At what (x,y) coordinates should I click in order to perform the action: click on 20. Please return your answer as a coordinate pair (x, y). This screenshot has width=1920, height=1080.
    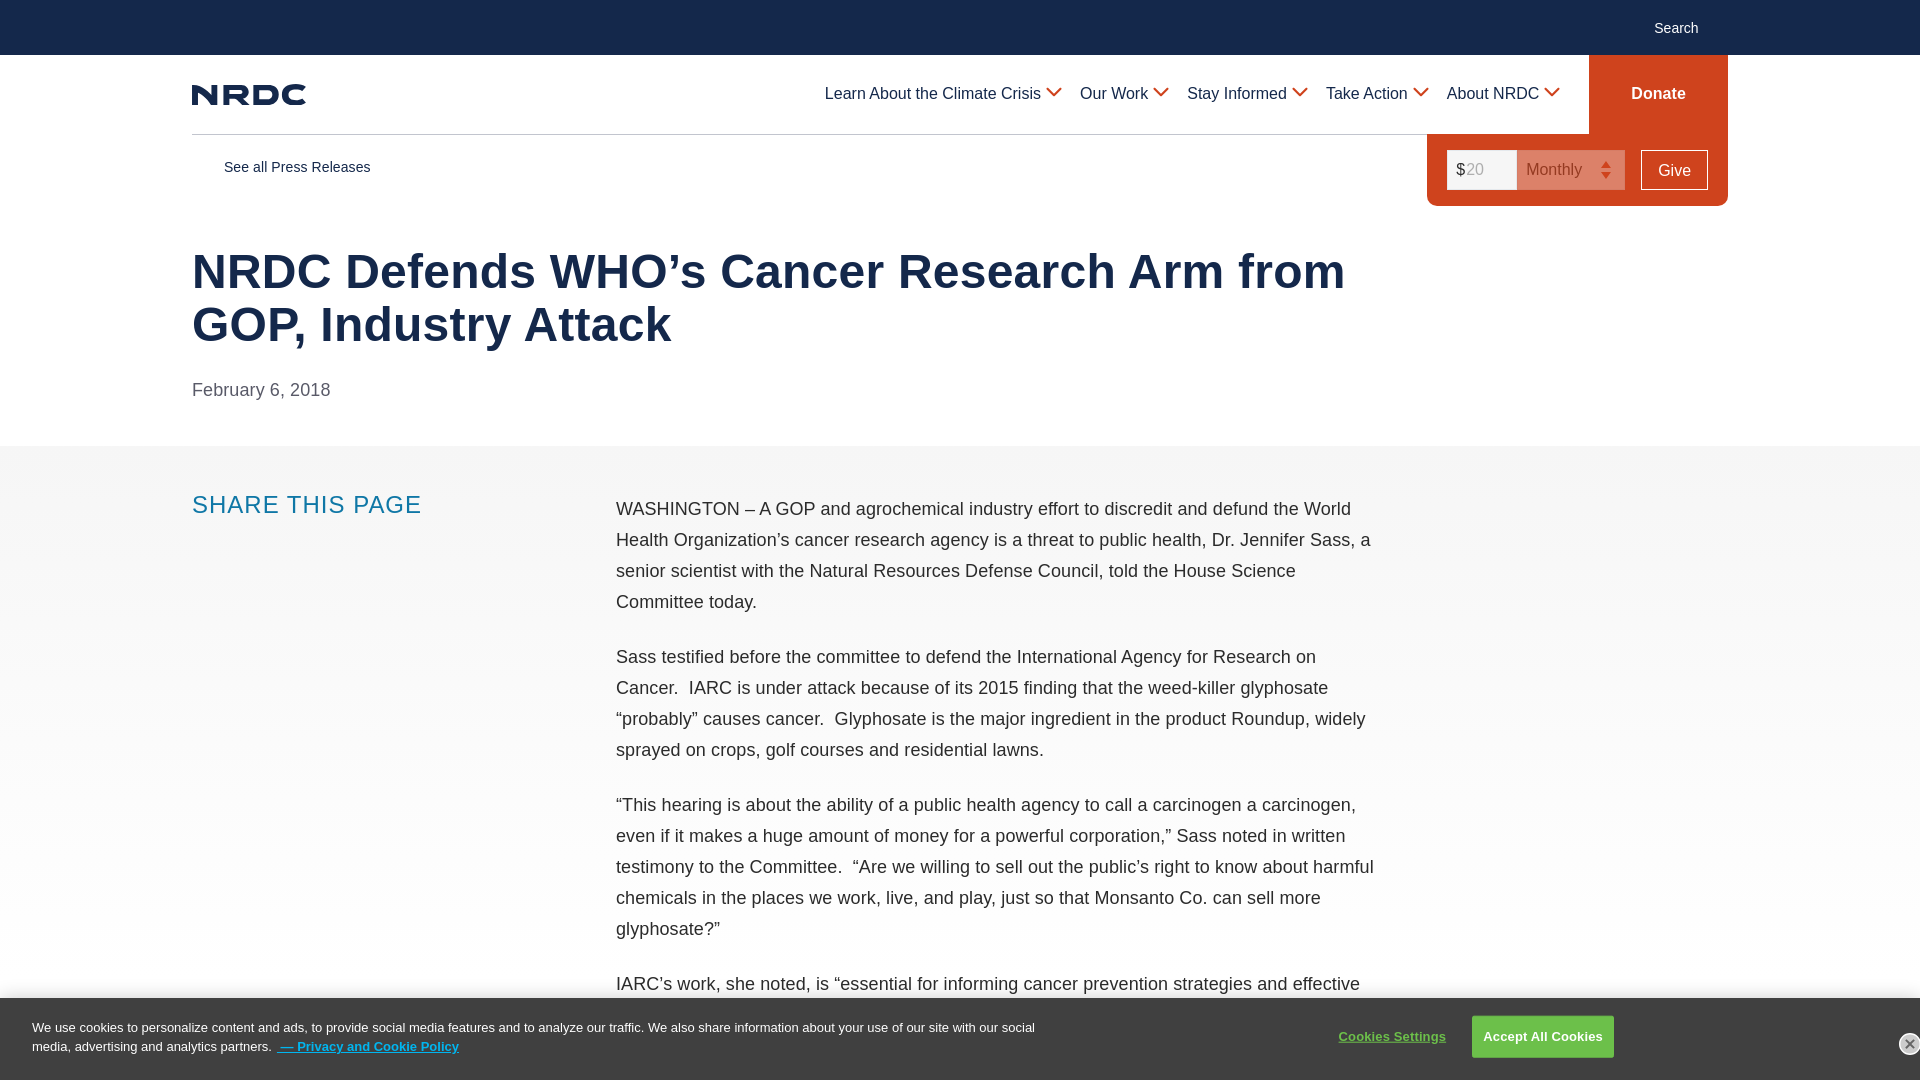
    Looking at the image, I should click on (1478, 170).